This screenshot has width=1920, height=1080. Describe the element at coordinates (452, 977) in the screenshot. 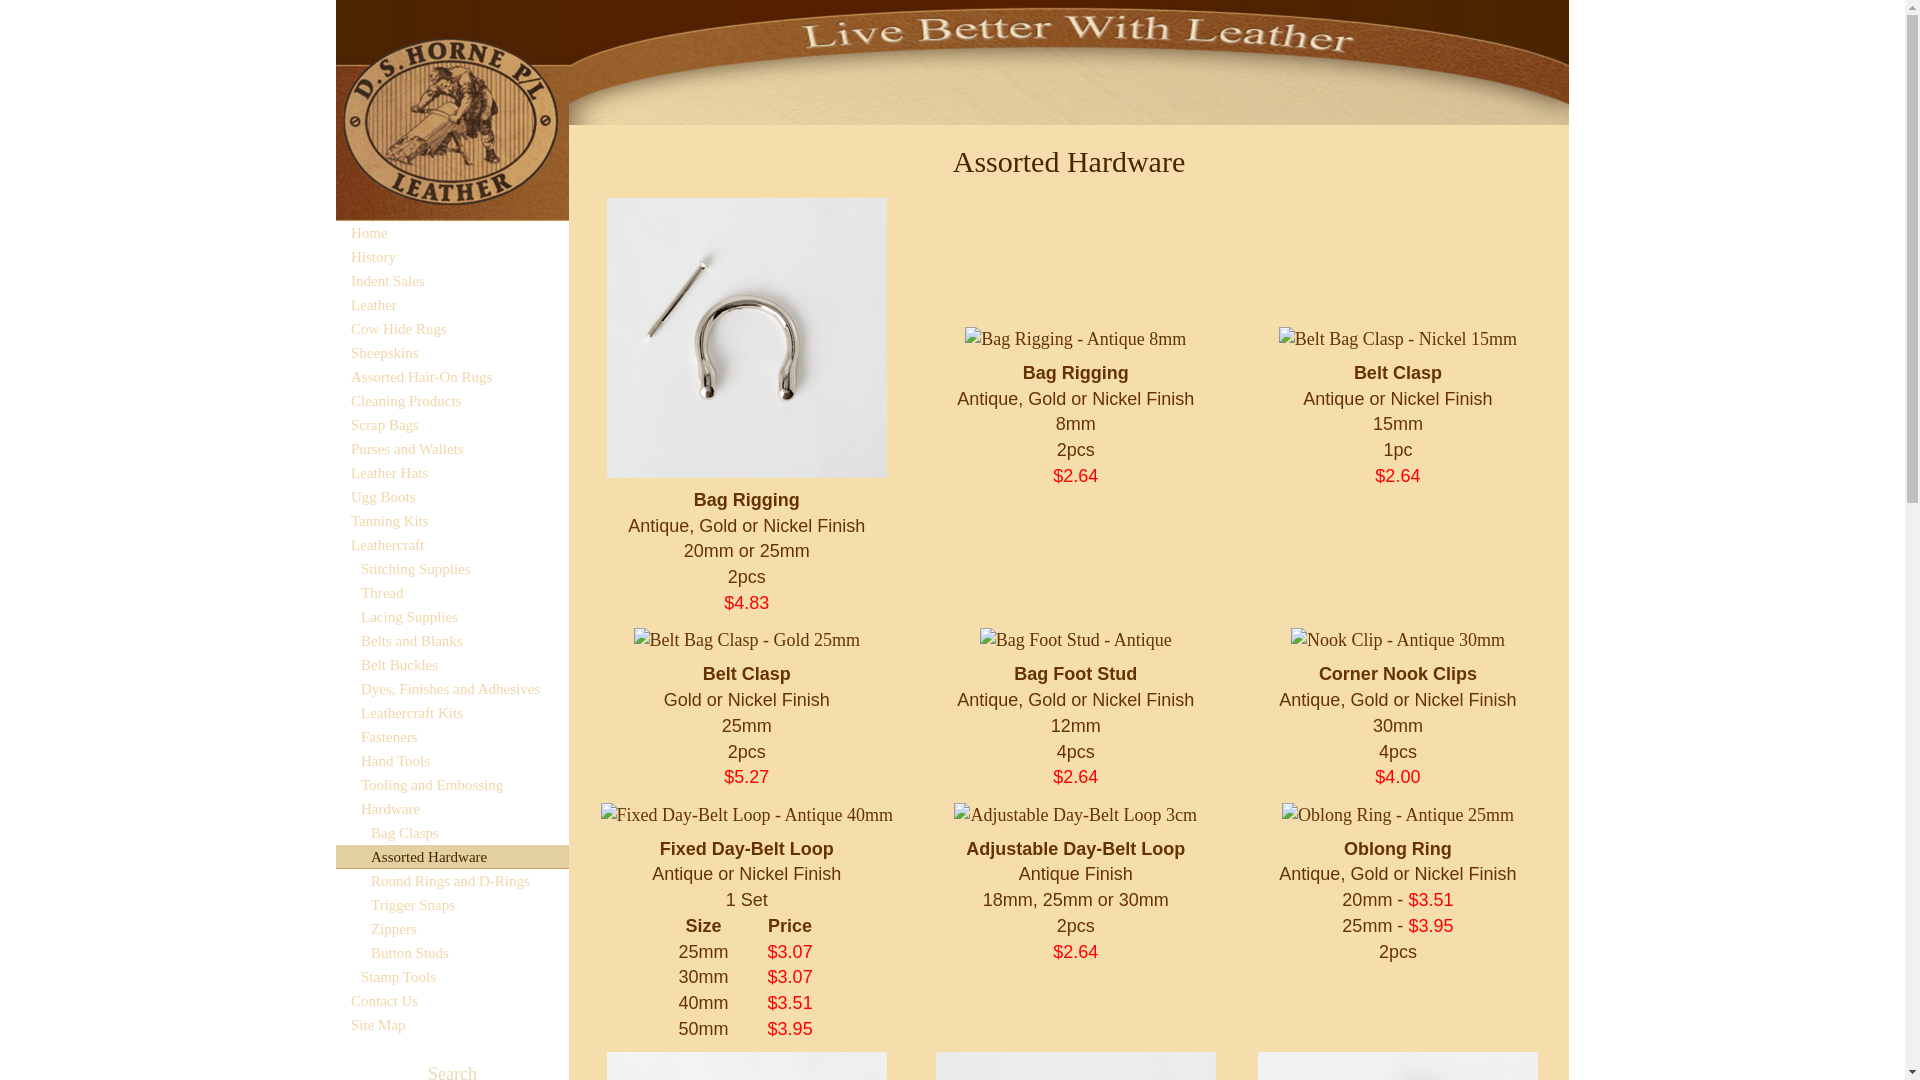

I see `Stamp Tools` at that location.